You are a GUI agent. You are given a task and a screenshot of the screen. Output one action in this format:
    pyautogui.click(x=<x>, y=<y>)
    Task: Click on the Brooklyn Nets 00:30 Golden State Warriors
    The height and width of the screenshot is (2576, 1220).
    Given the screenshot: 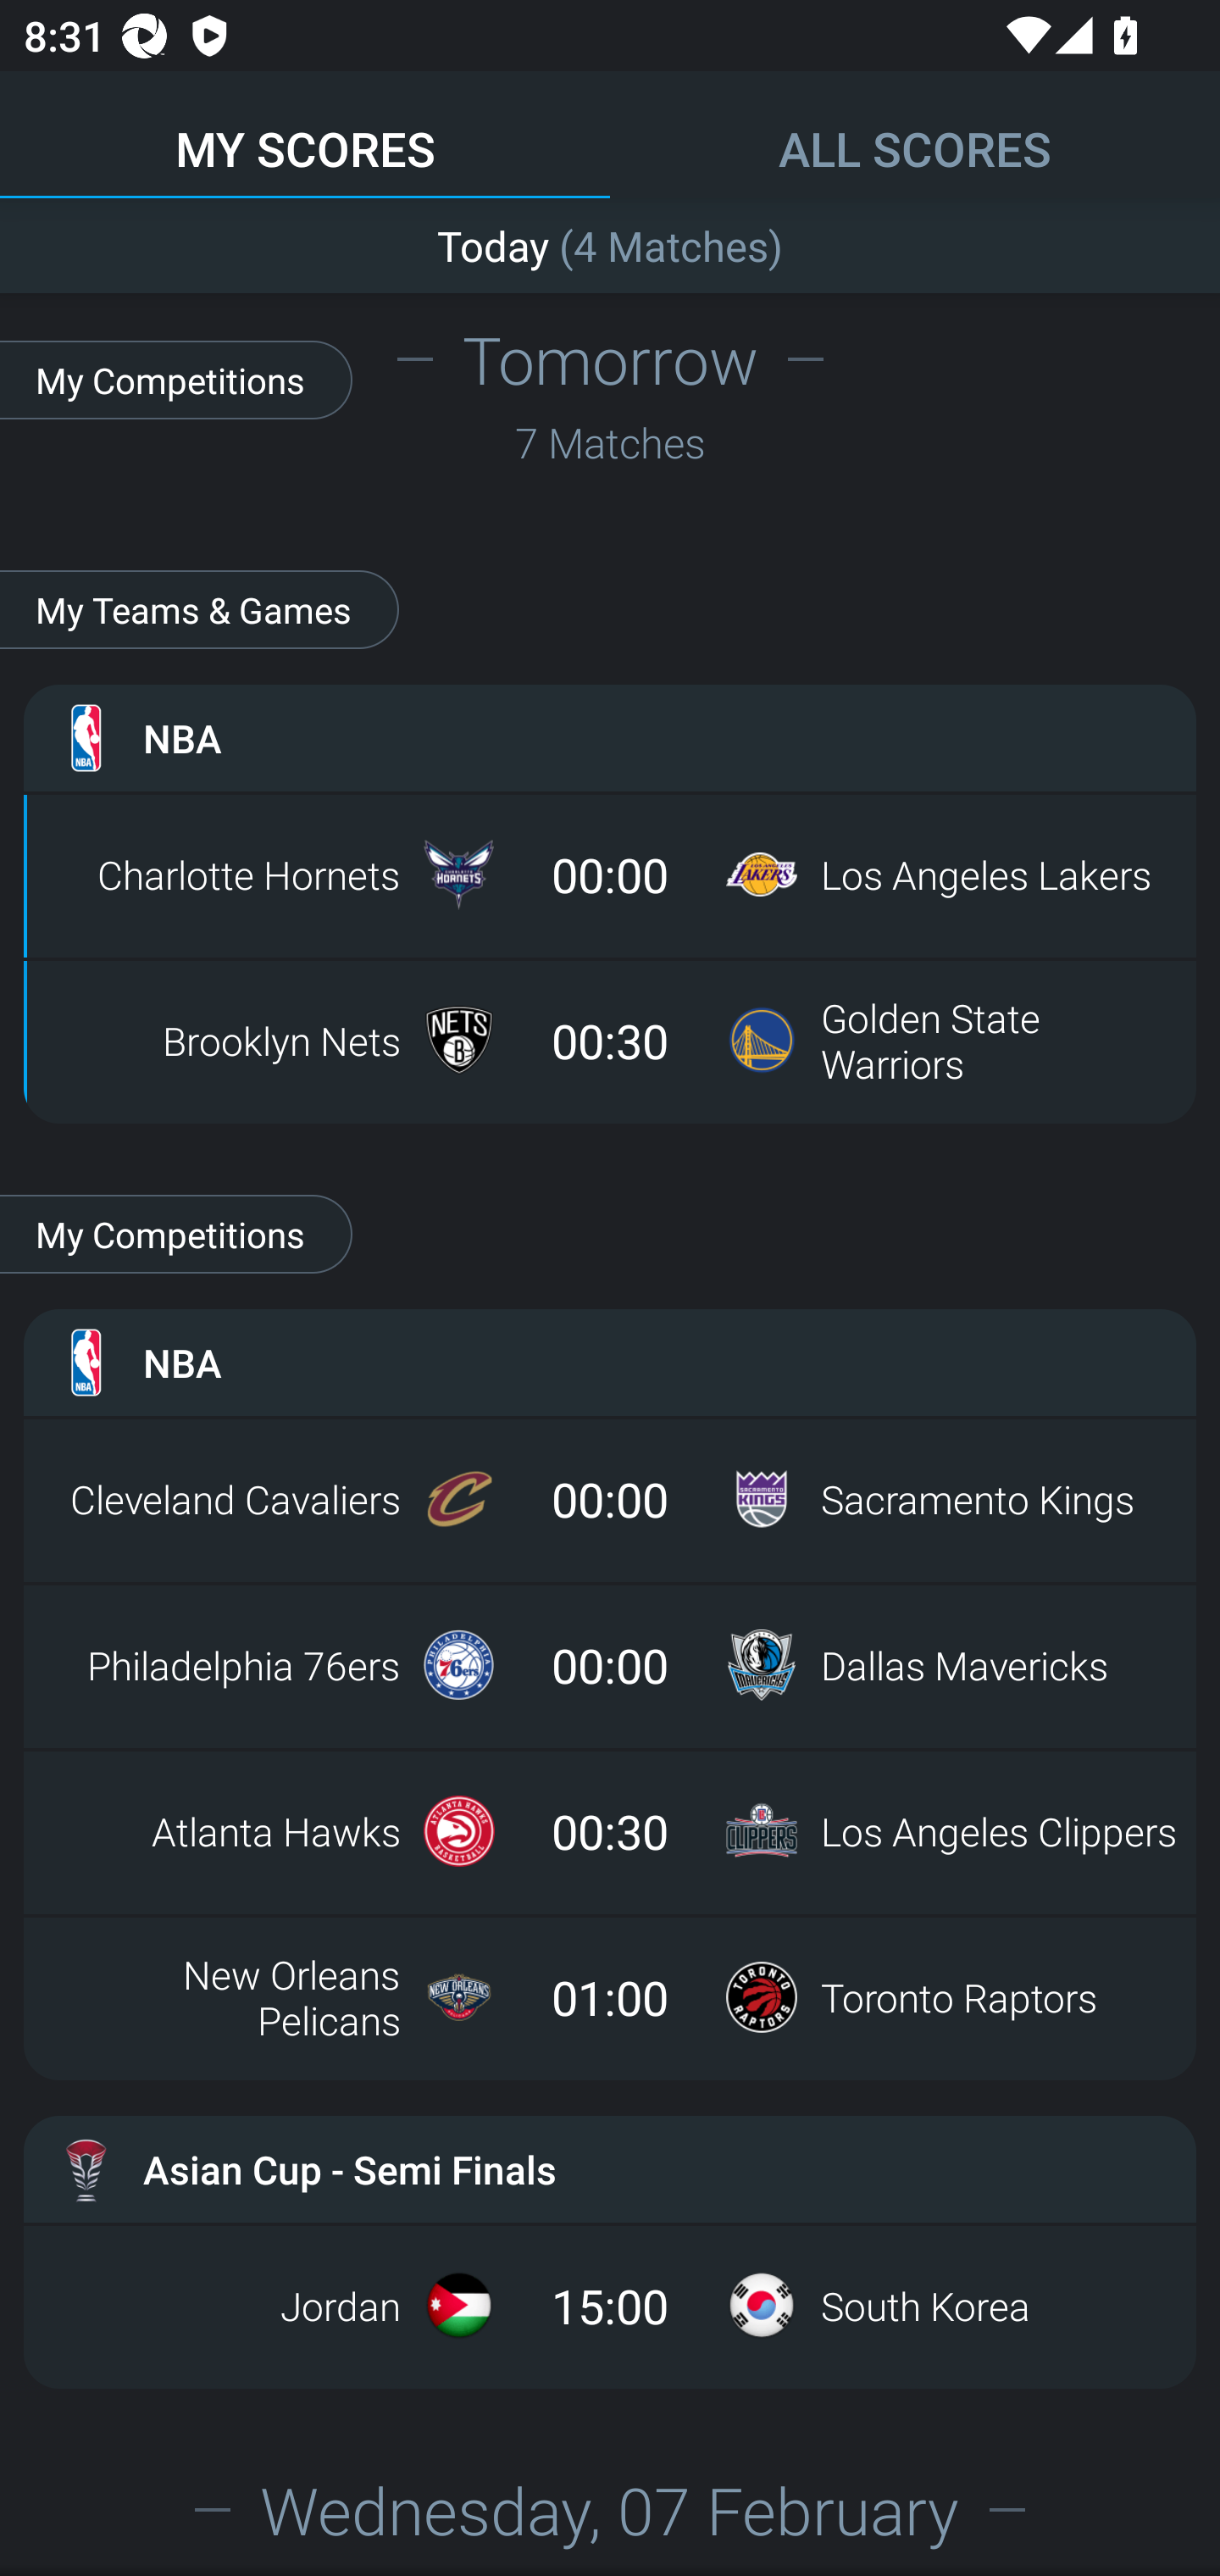 What is the action you would take?
    pyautogui.click(x=610, y=1041)
    